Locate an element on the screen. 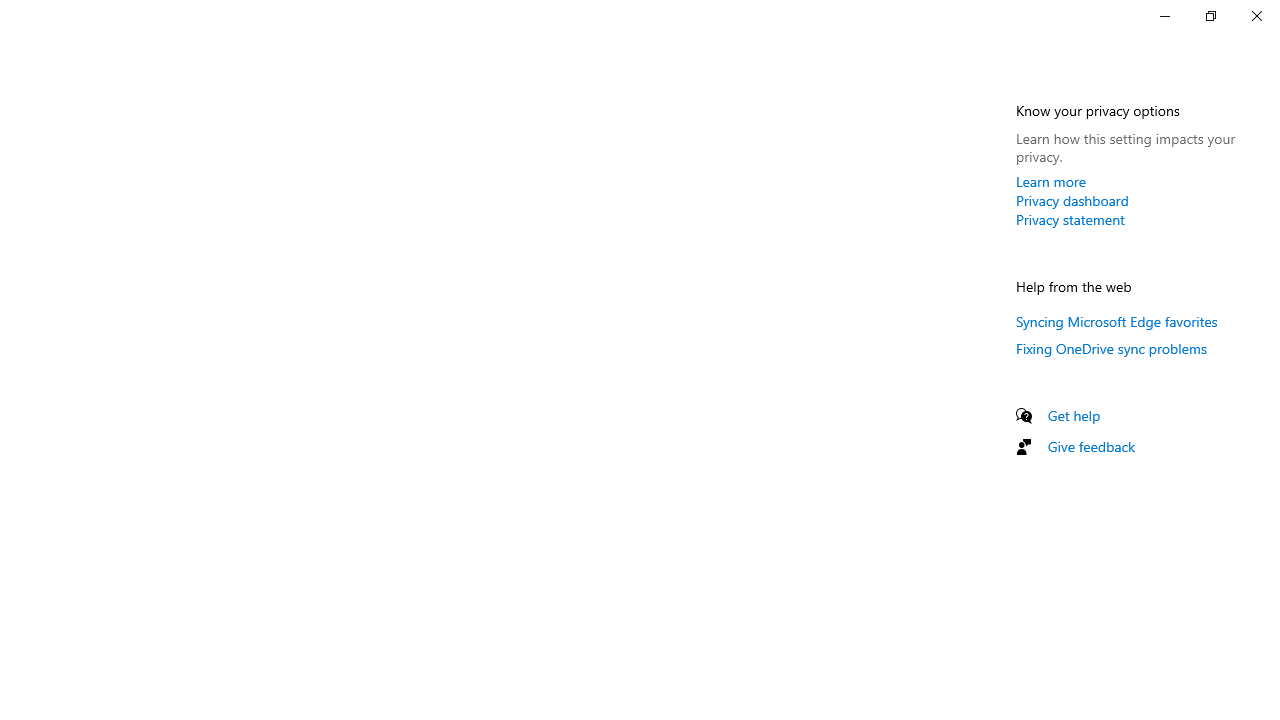 Image resolution: width=1280 pixels, height=720 pixels. Give feedback is located at coordinates (1092, 446).